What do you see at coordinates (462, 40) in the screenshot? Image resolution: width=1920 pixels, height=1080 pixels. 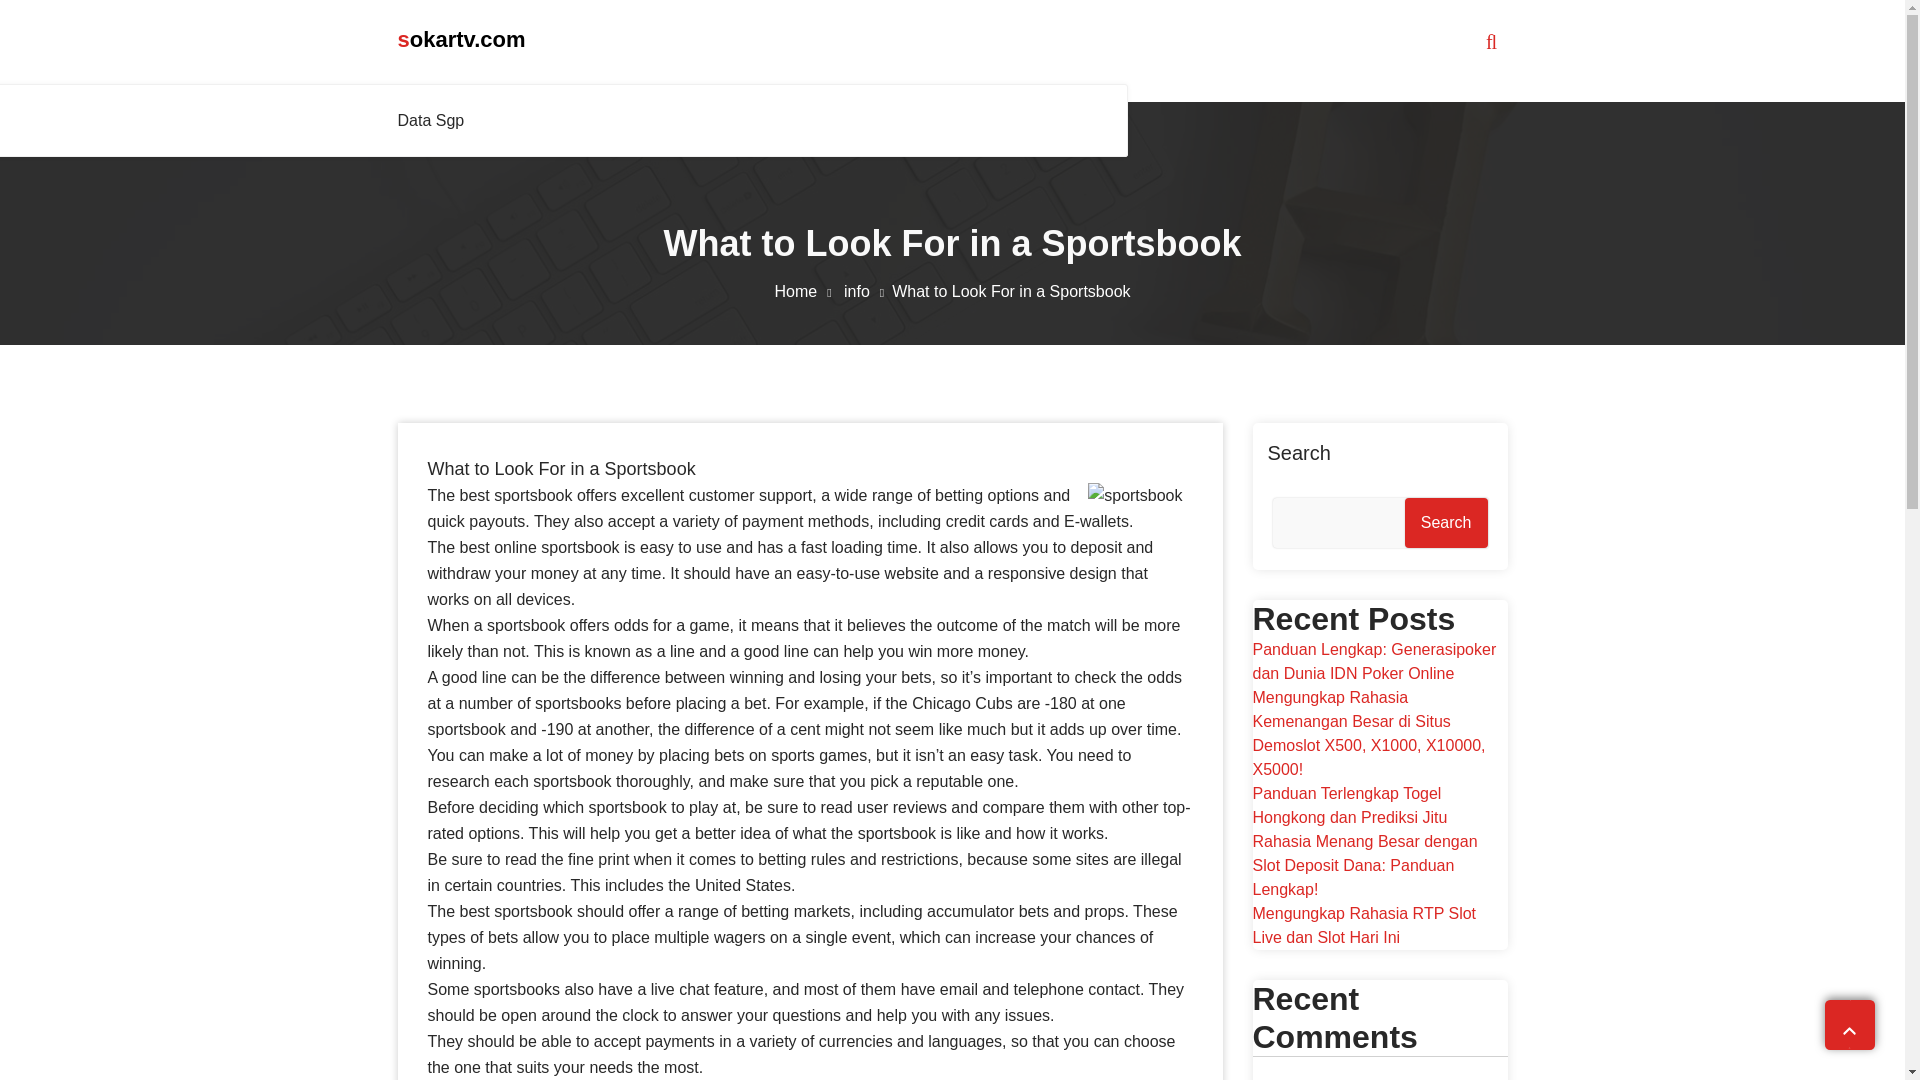 I see `sokartv.com` at bounding box center [462, 40].